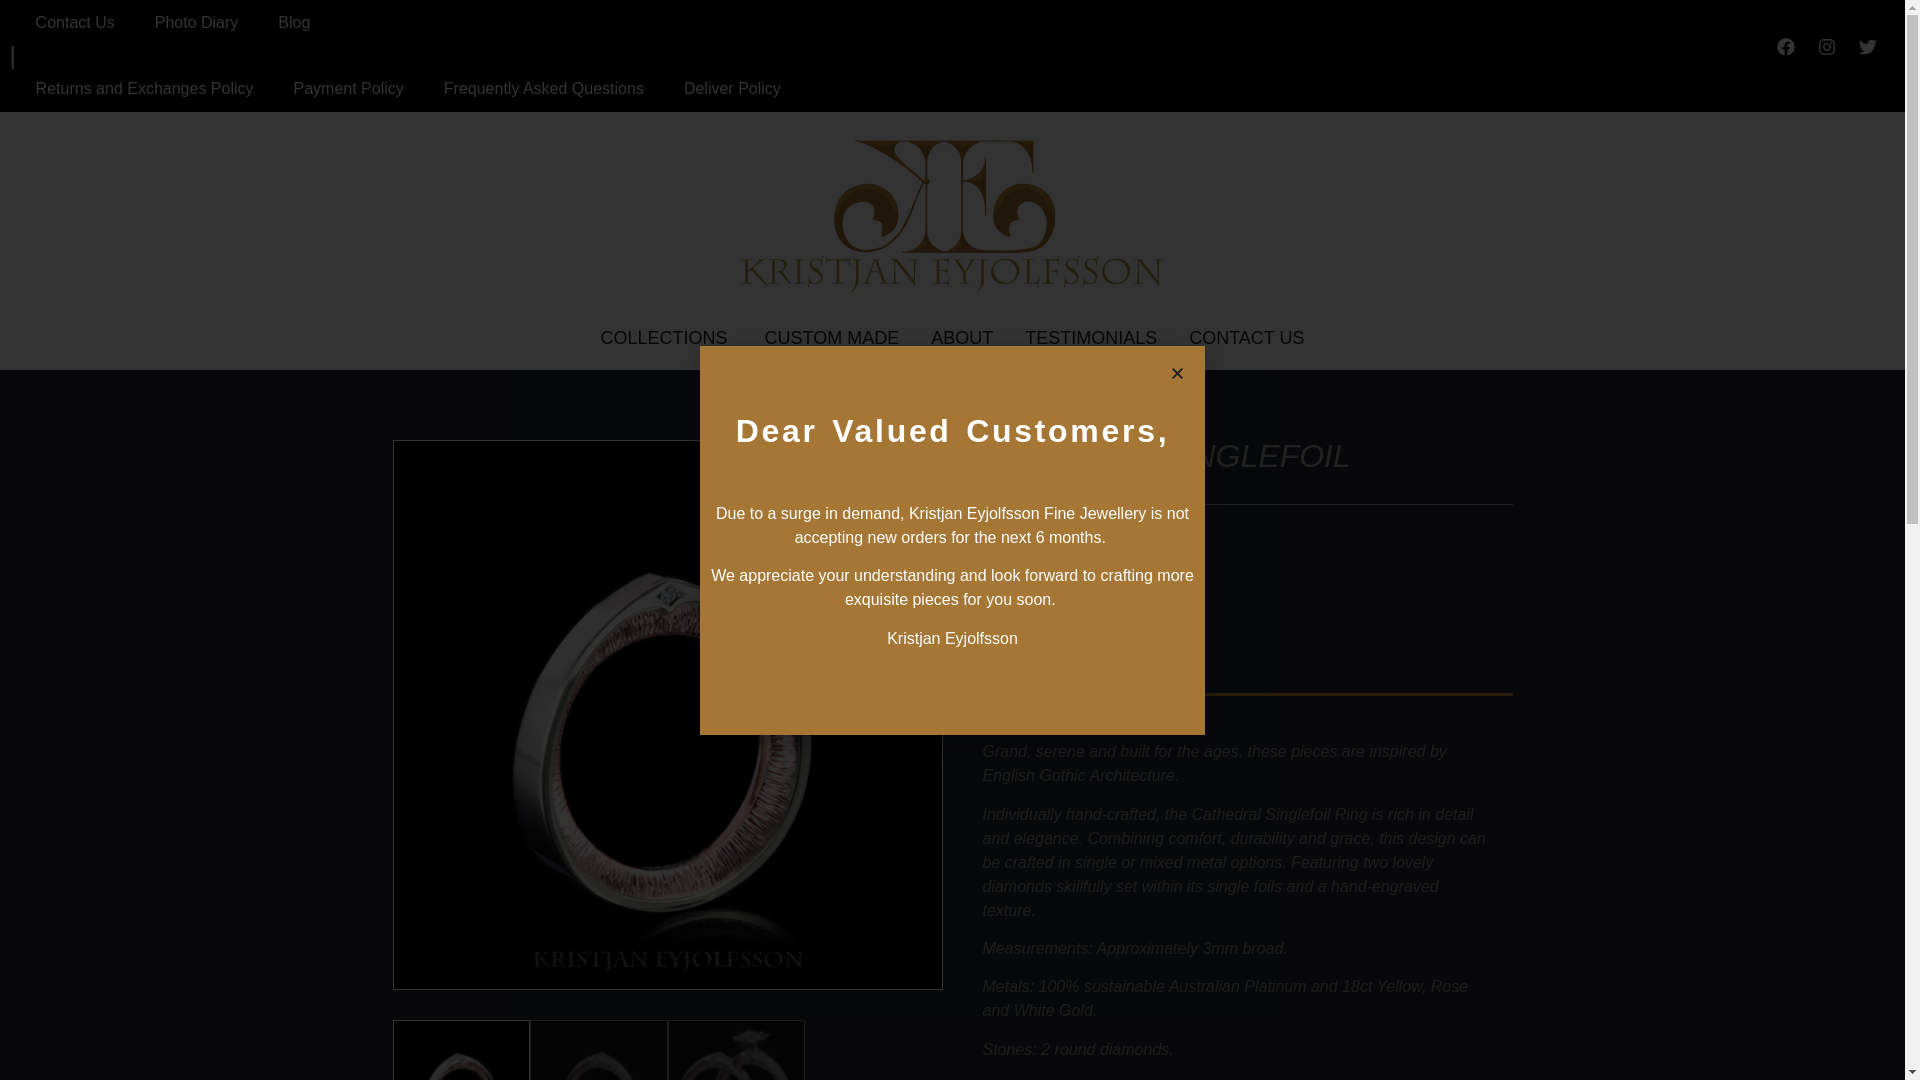 This screenshot has width=1920, height=1080. I want to click on Blog, so click(294, 23).